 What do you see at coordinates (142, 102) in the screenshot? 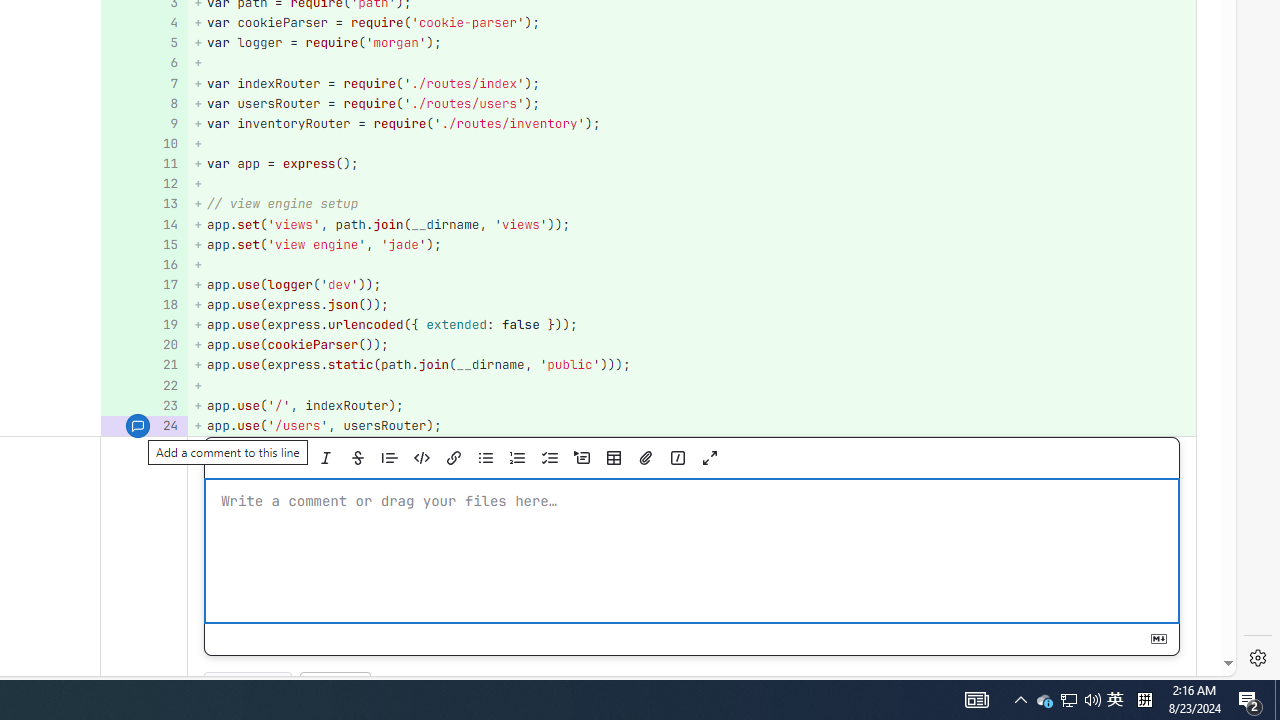
I see `8` at bounding box center [142, 102].